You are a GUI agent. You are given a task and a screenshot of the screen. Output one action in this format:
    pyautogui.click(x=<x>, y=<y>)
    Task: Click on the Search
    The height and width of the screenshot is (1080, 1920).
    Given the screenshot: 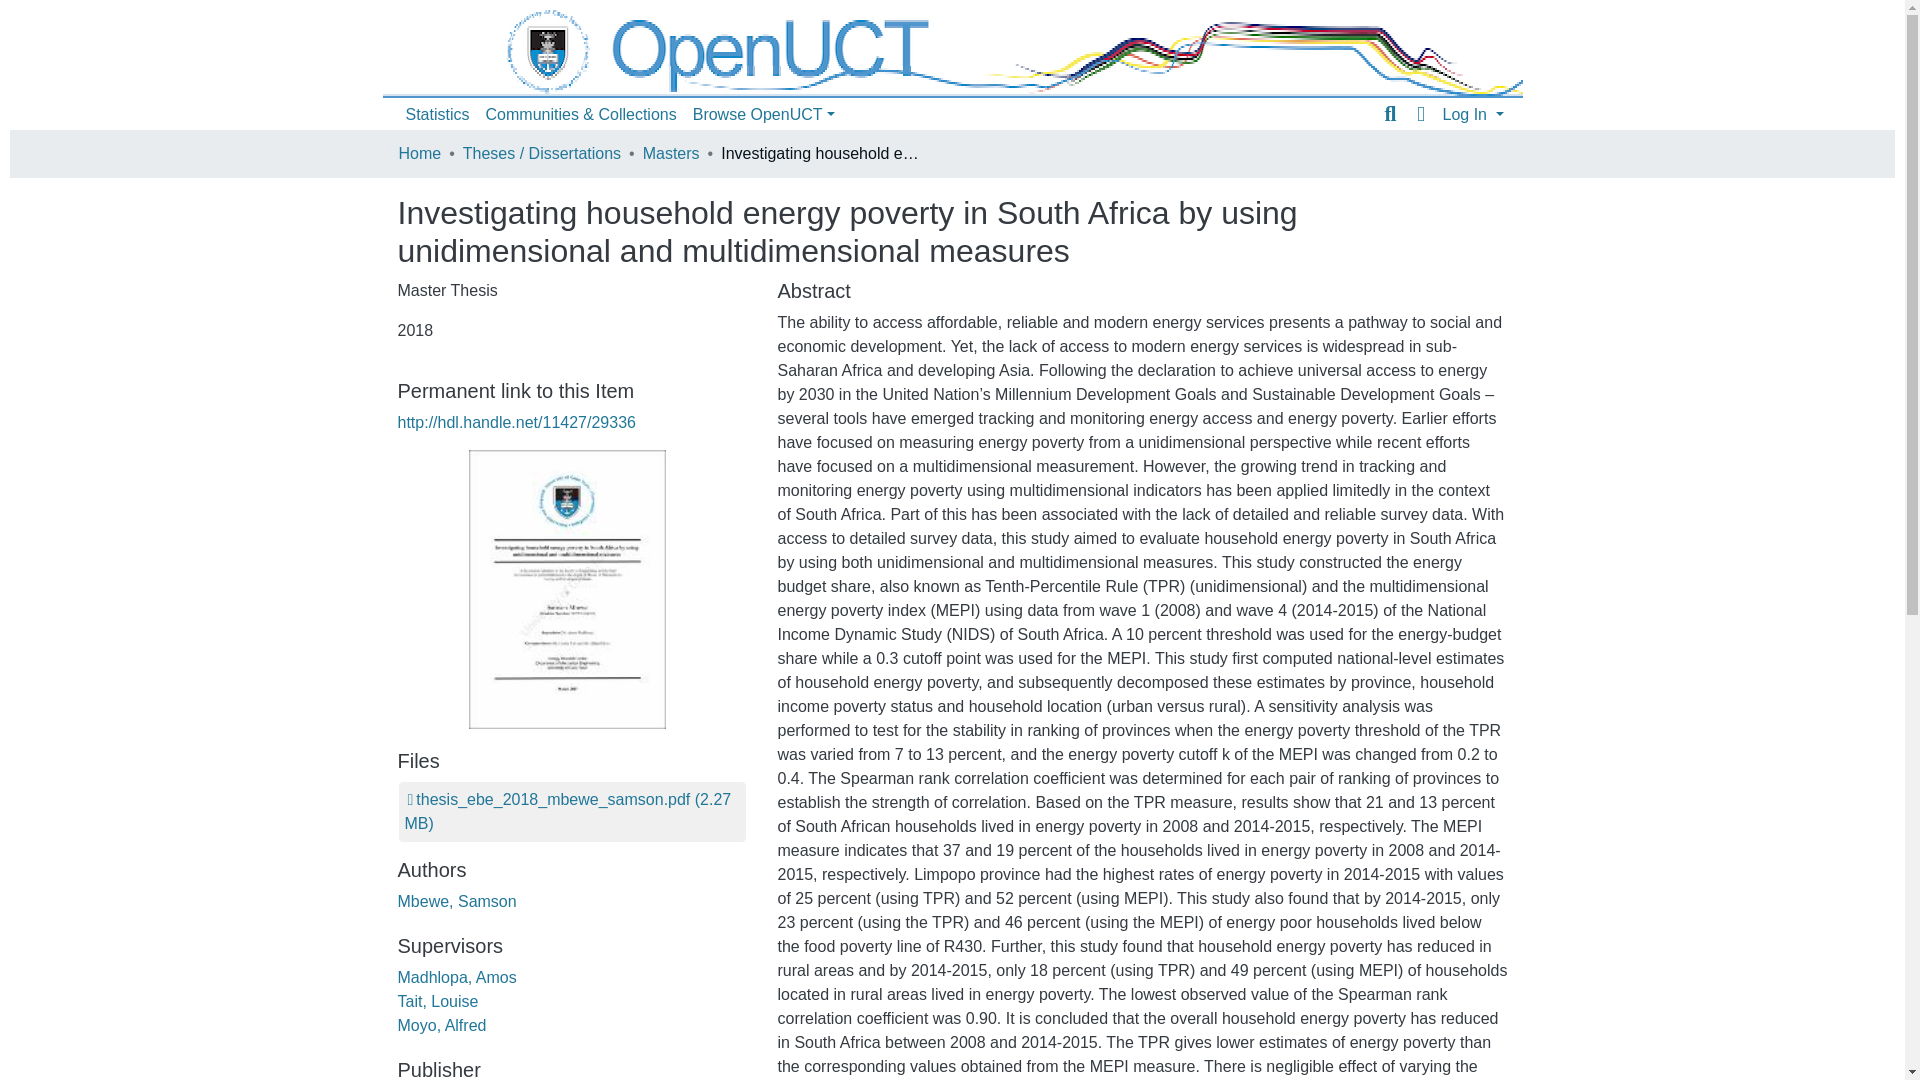 What is the action you would take?
    pyautogui.click(x=1390, y=114)
    